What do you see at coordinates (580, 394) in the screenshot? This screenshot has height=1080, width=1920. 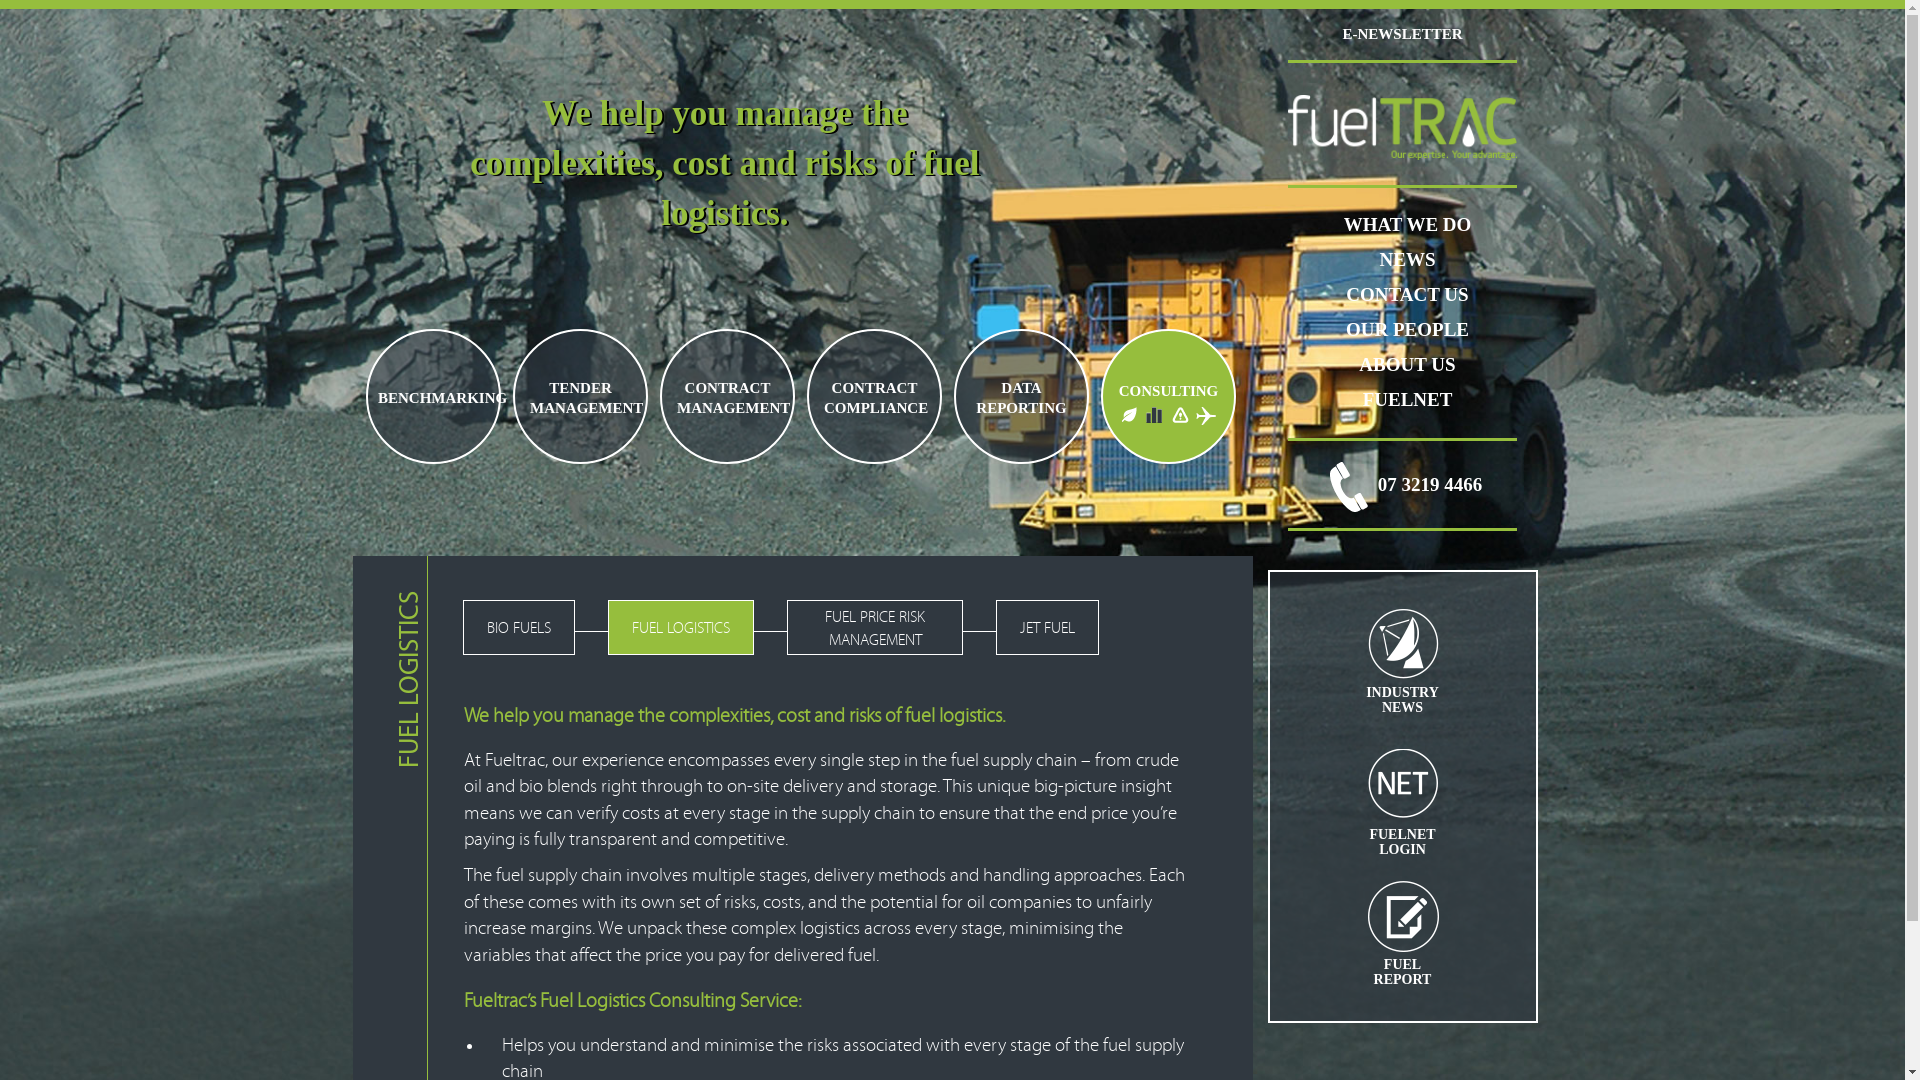 I see `TENDER MANAGEMENT` at bounding box center [580, 394].